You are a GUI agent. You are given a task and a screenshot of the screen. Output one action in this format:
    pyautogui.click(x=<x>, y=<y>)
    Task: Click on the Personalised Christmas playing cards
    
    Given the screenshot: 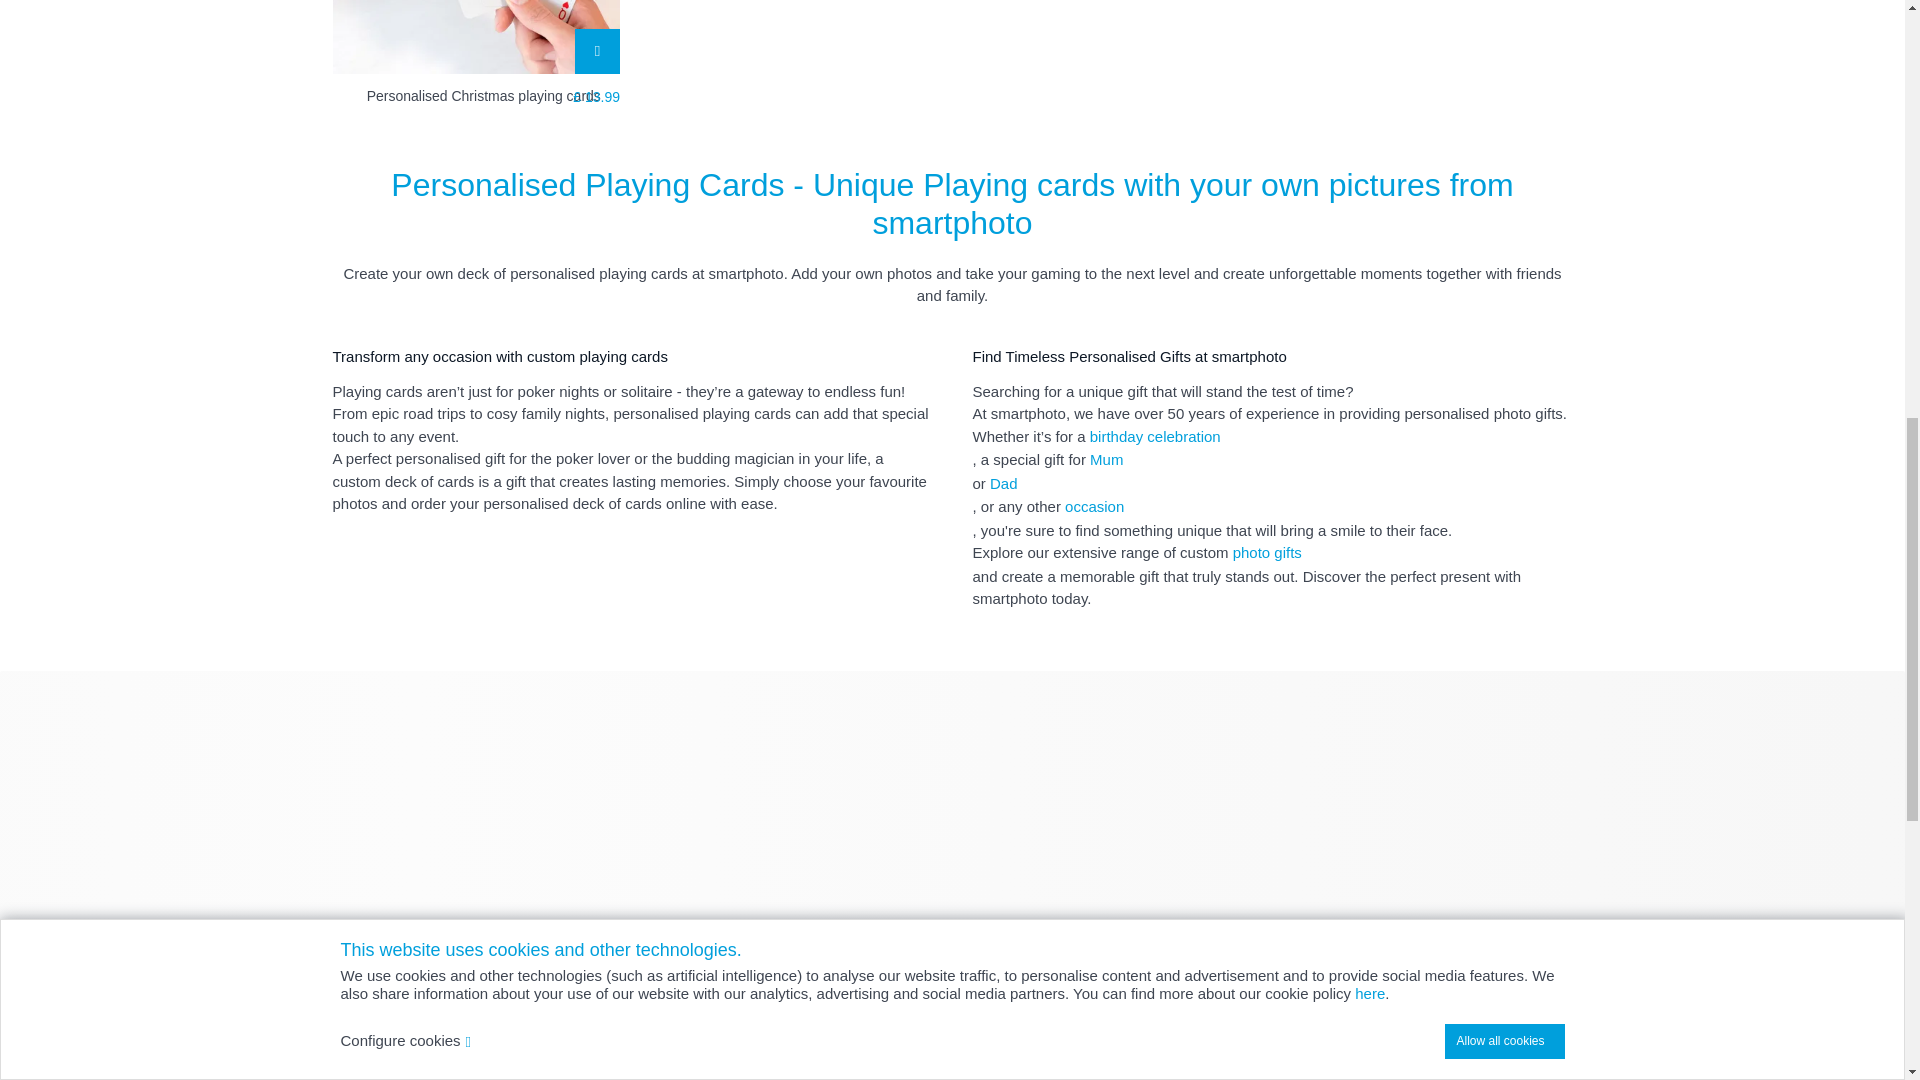 What is the action you would take?
    pyautogui.click(x=476, y=37)
    